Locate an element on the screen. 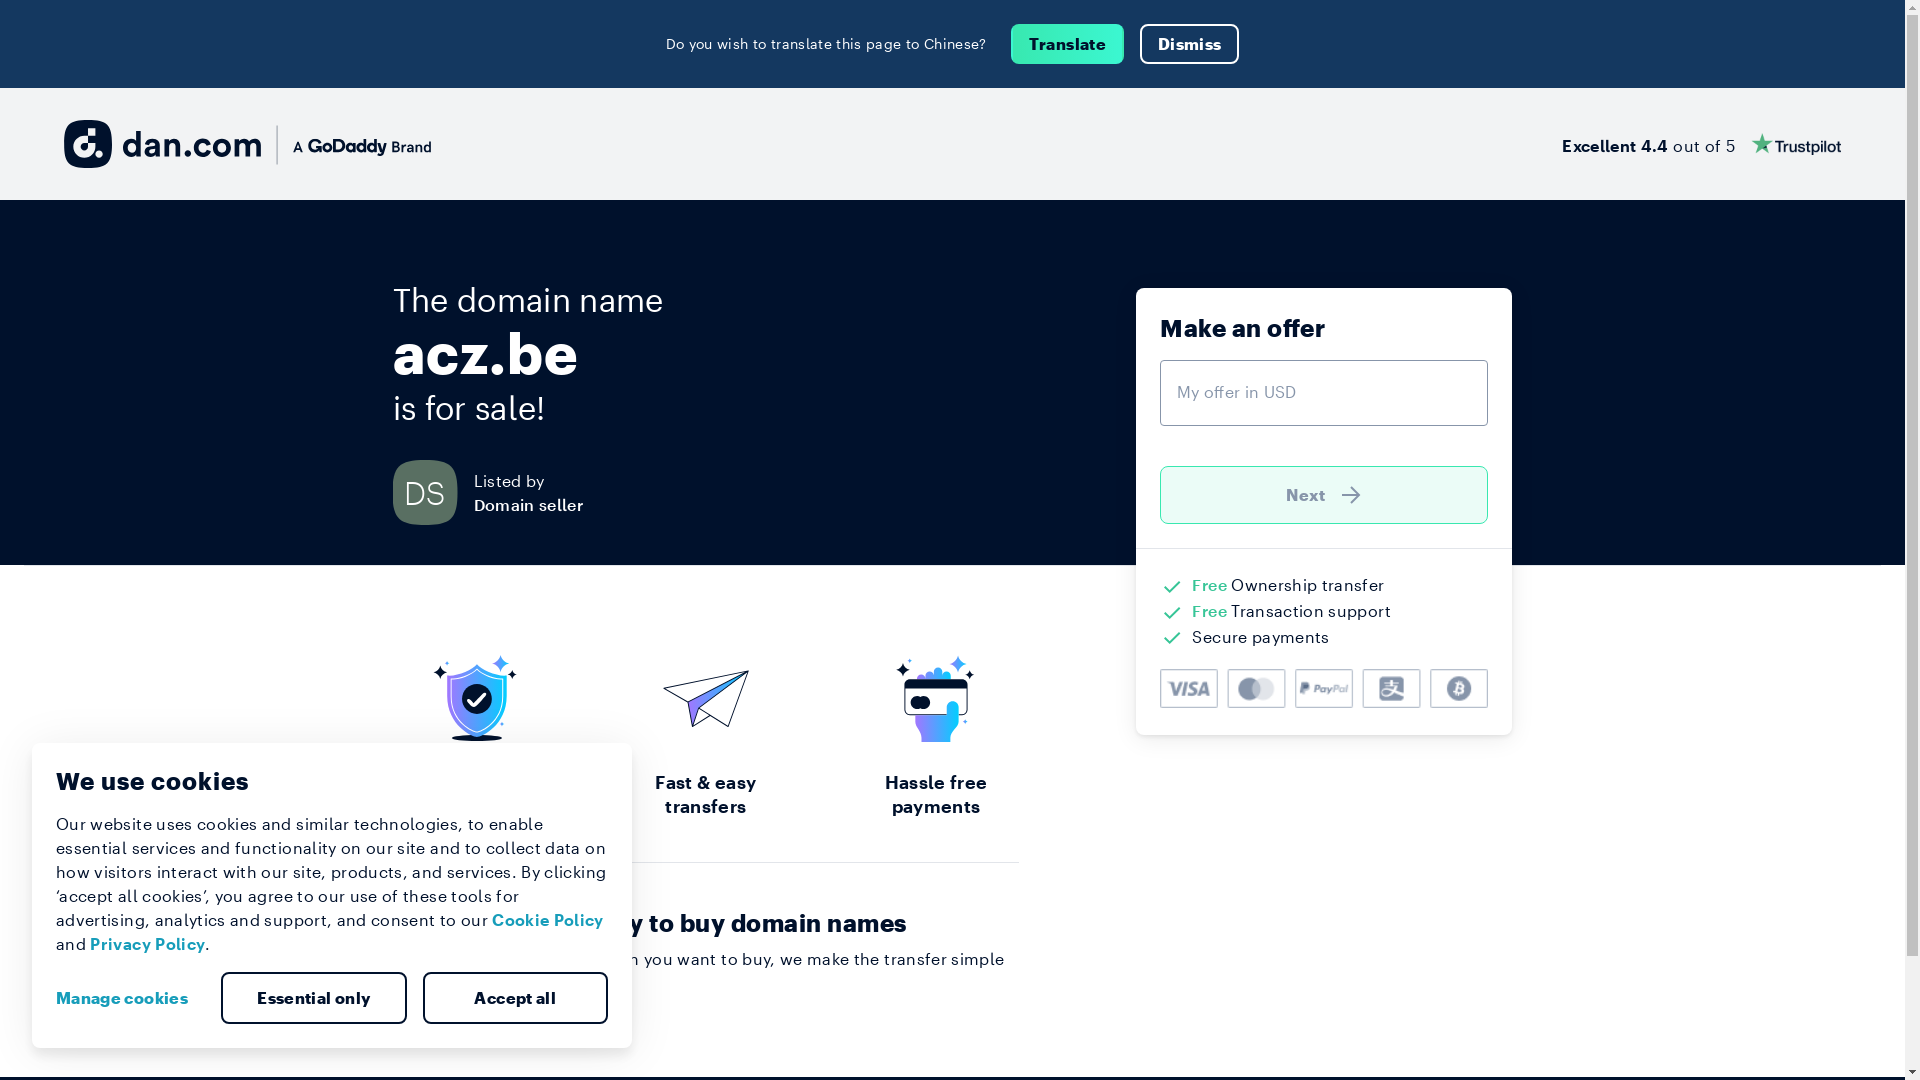 The height and width of the screenshot is (1080, 1920). Privacy Policy is located at coordinates (148, 944).